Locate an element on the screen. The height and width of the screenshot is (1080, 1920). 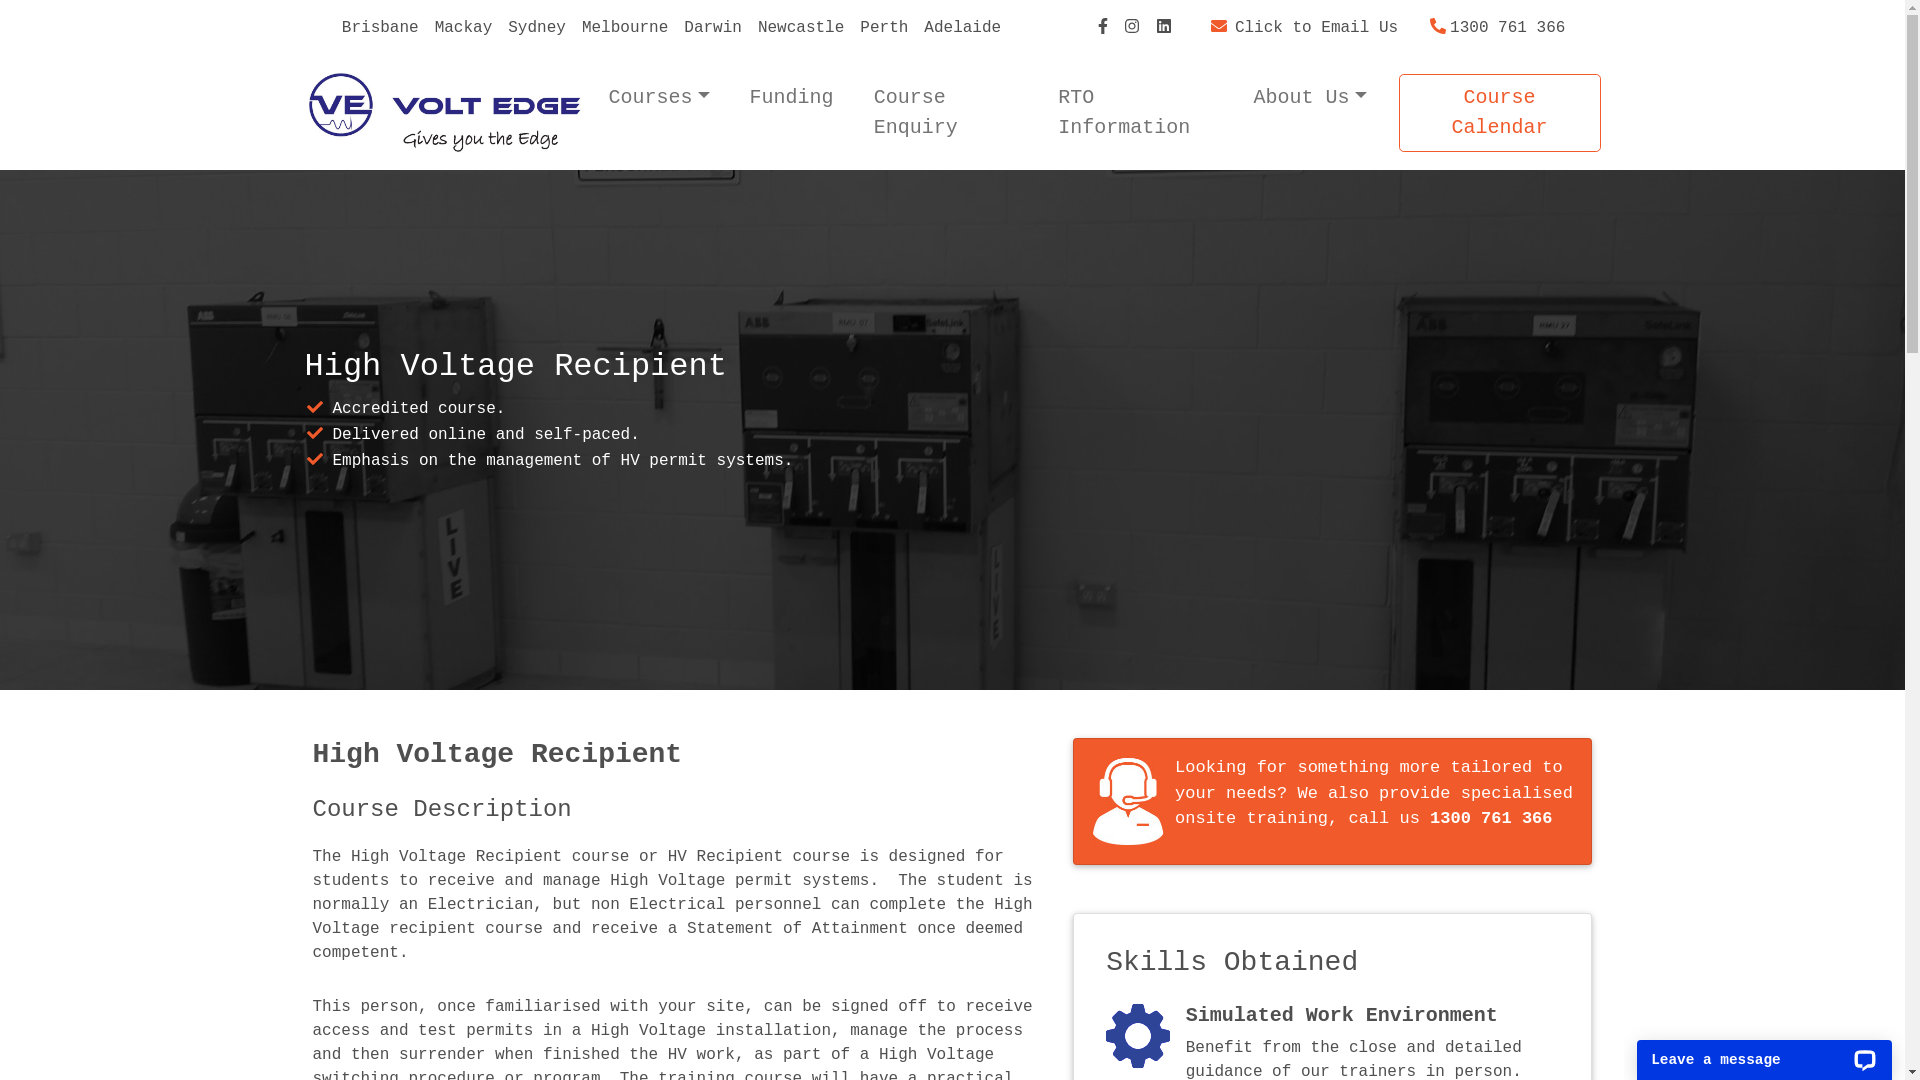
Click to Email Us is located at coordinates (1304, 28).